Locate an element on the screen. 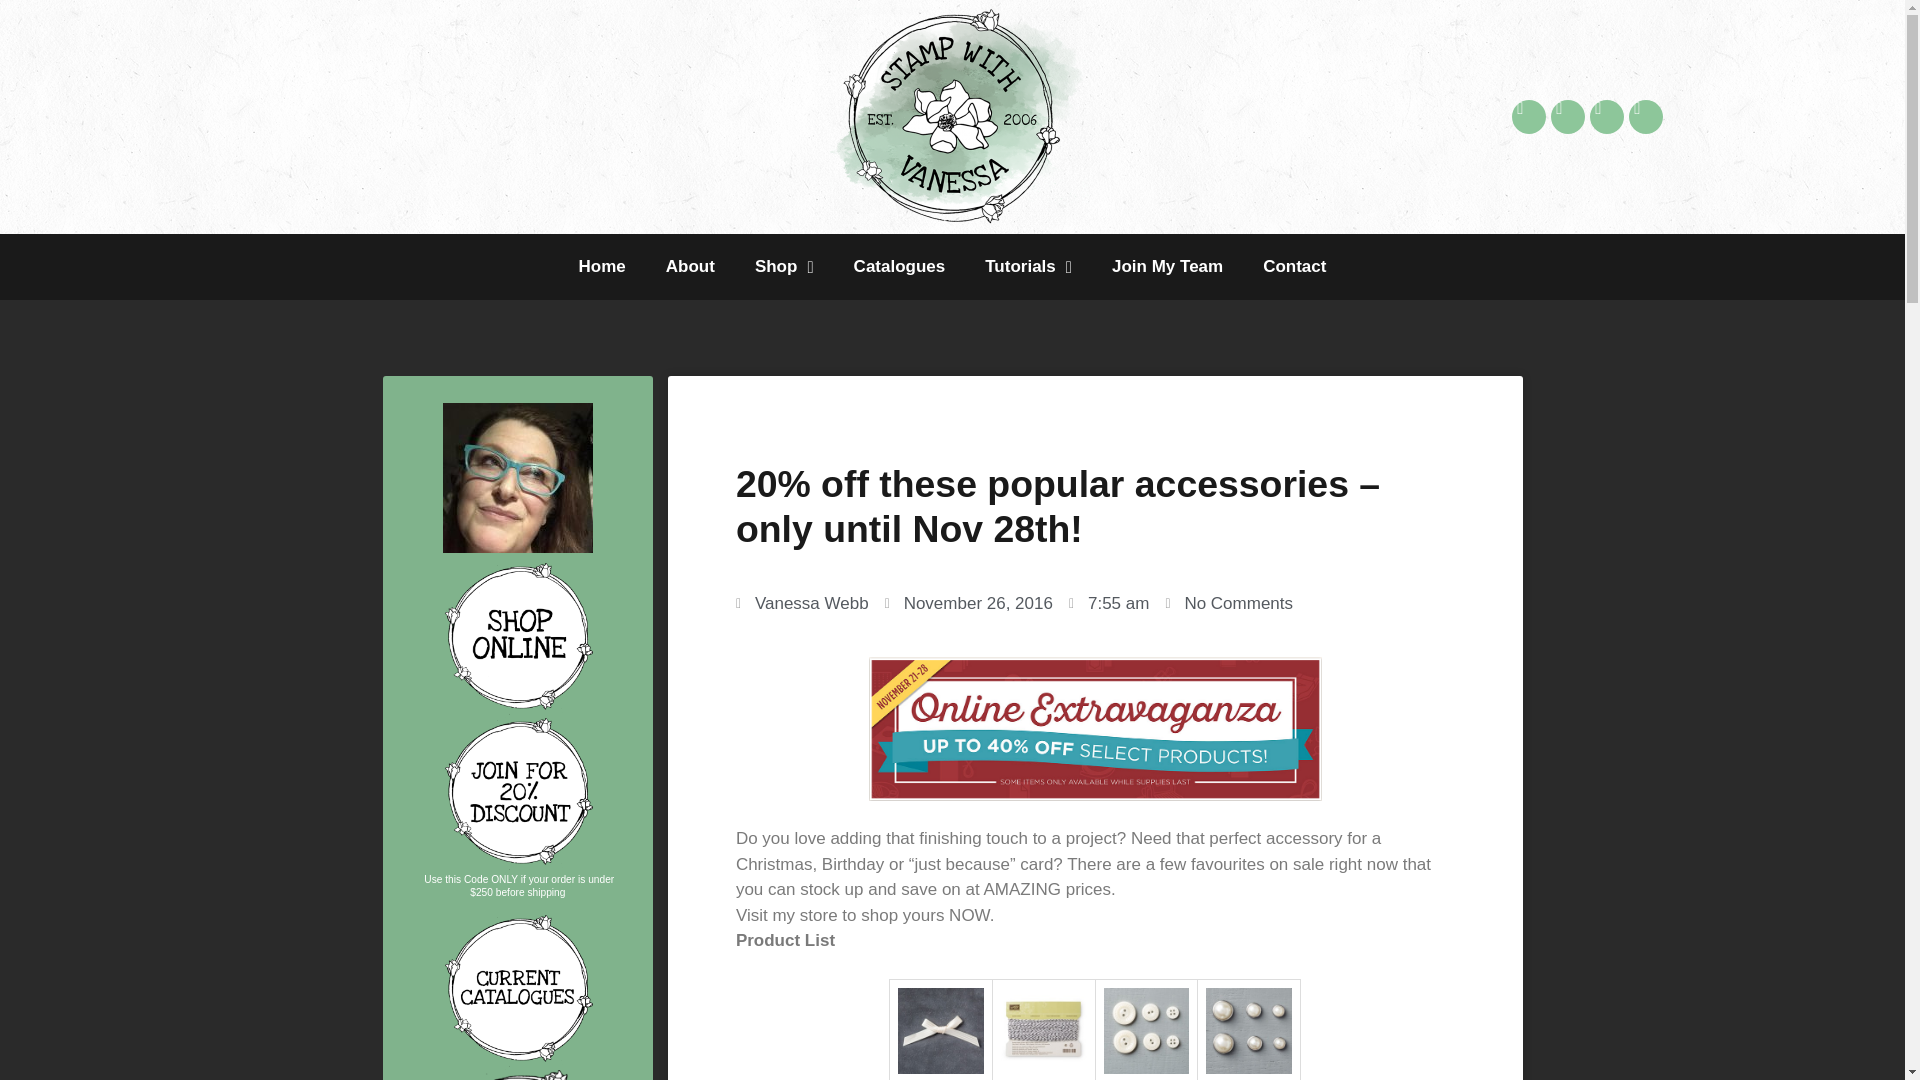 This screenshot has width=1920, height=1080. Contact is located at coordinates (1294, 267).